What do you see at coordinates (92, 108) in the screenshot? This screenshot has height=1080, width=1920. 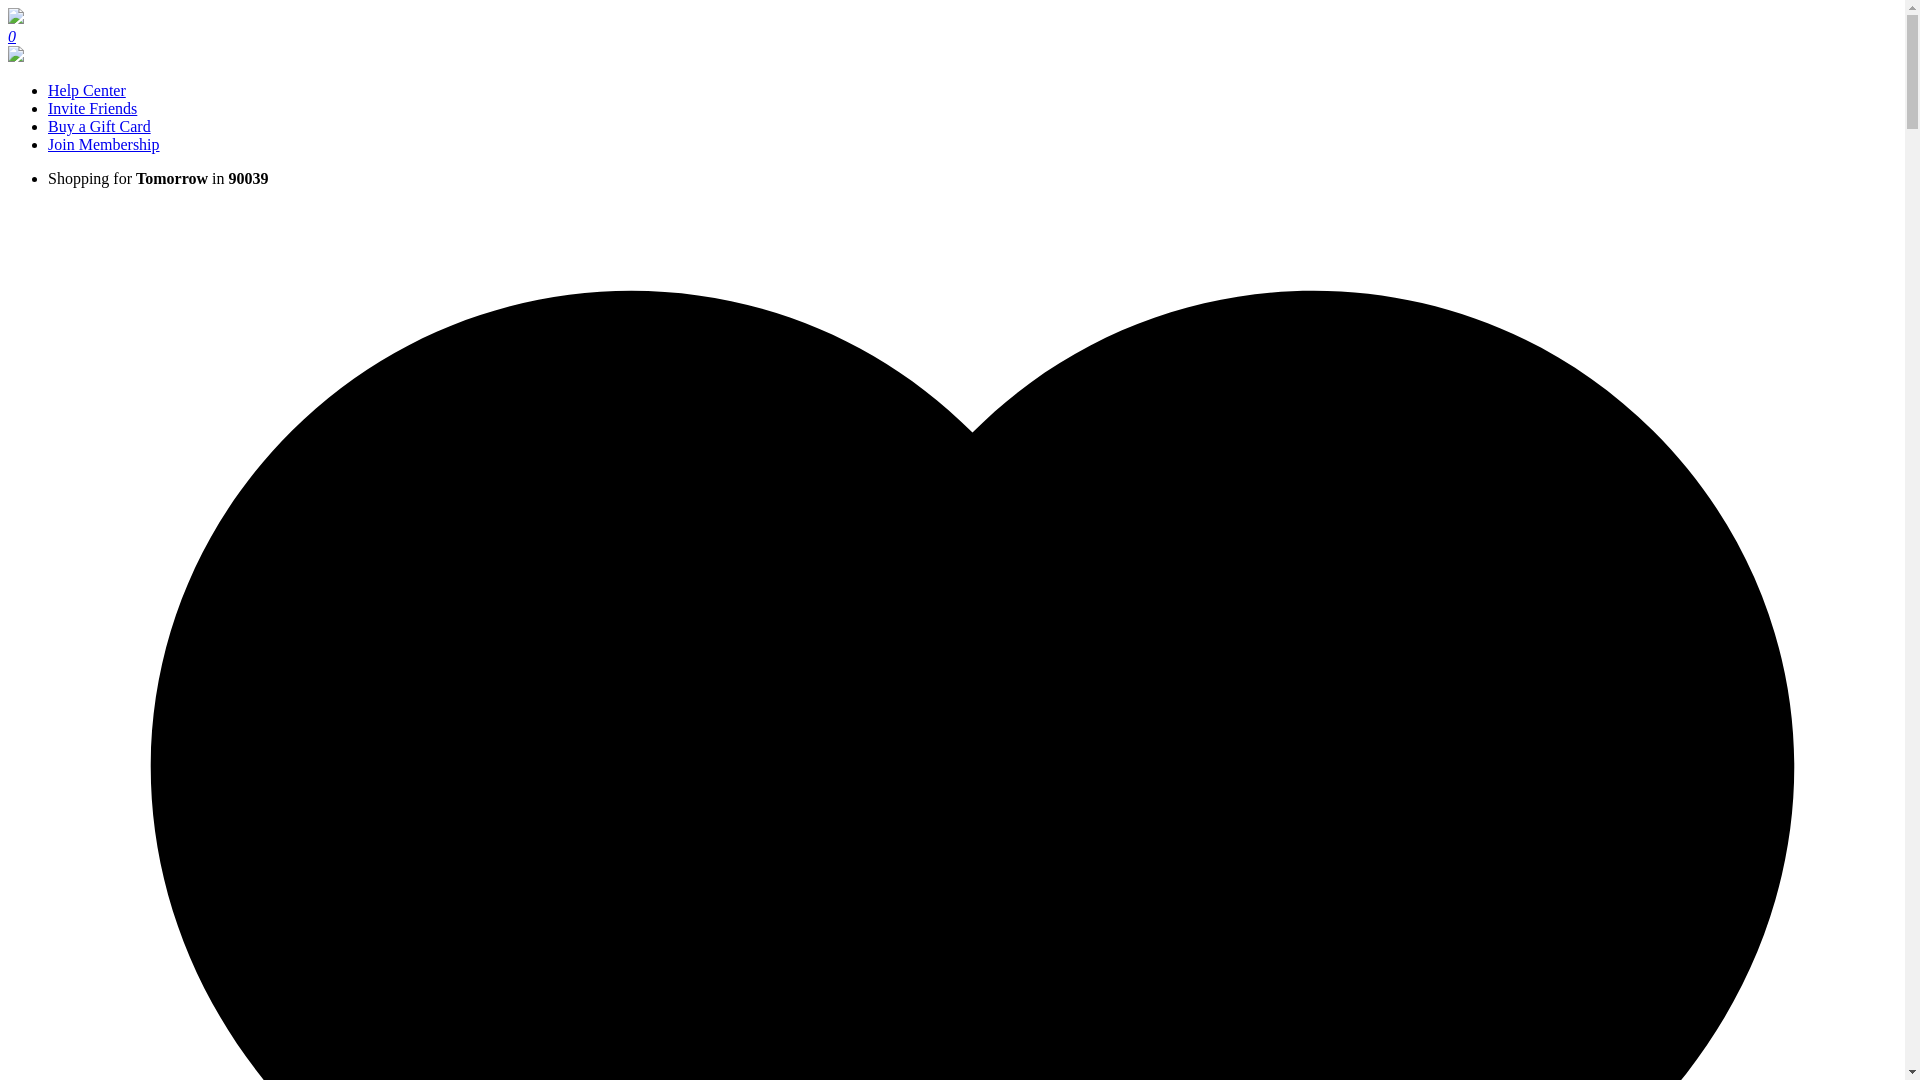 I see `Invite Friends` at bounding box center [92, 108].